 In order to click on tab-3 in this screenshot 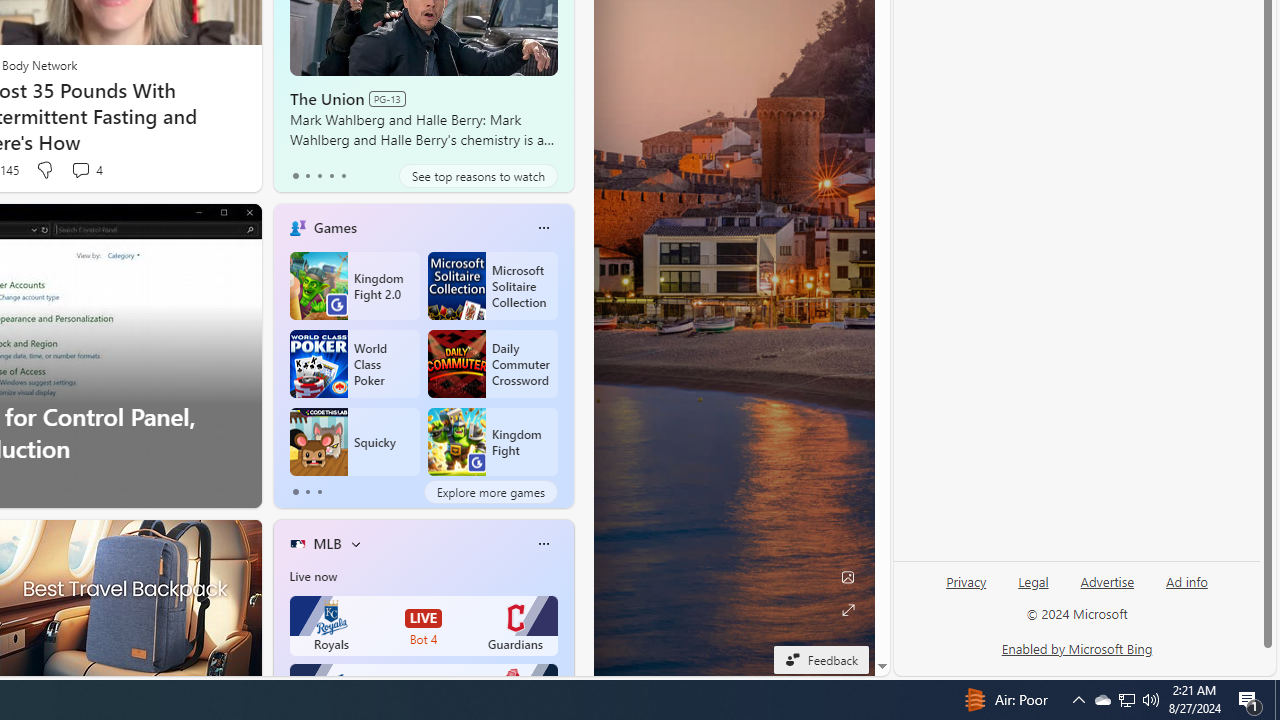, I will do `click(331, 176)`.